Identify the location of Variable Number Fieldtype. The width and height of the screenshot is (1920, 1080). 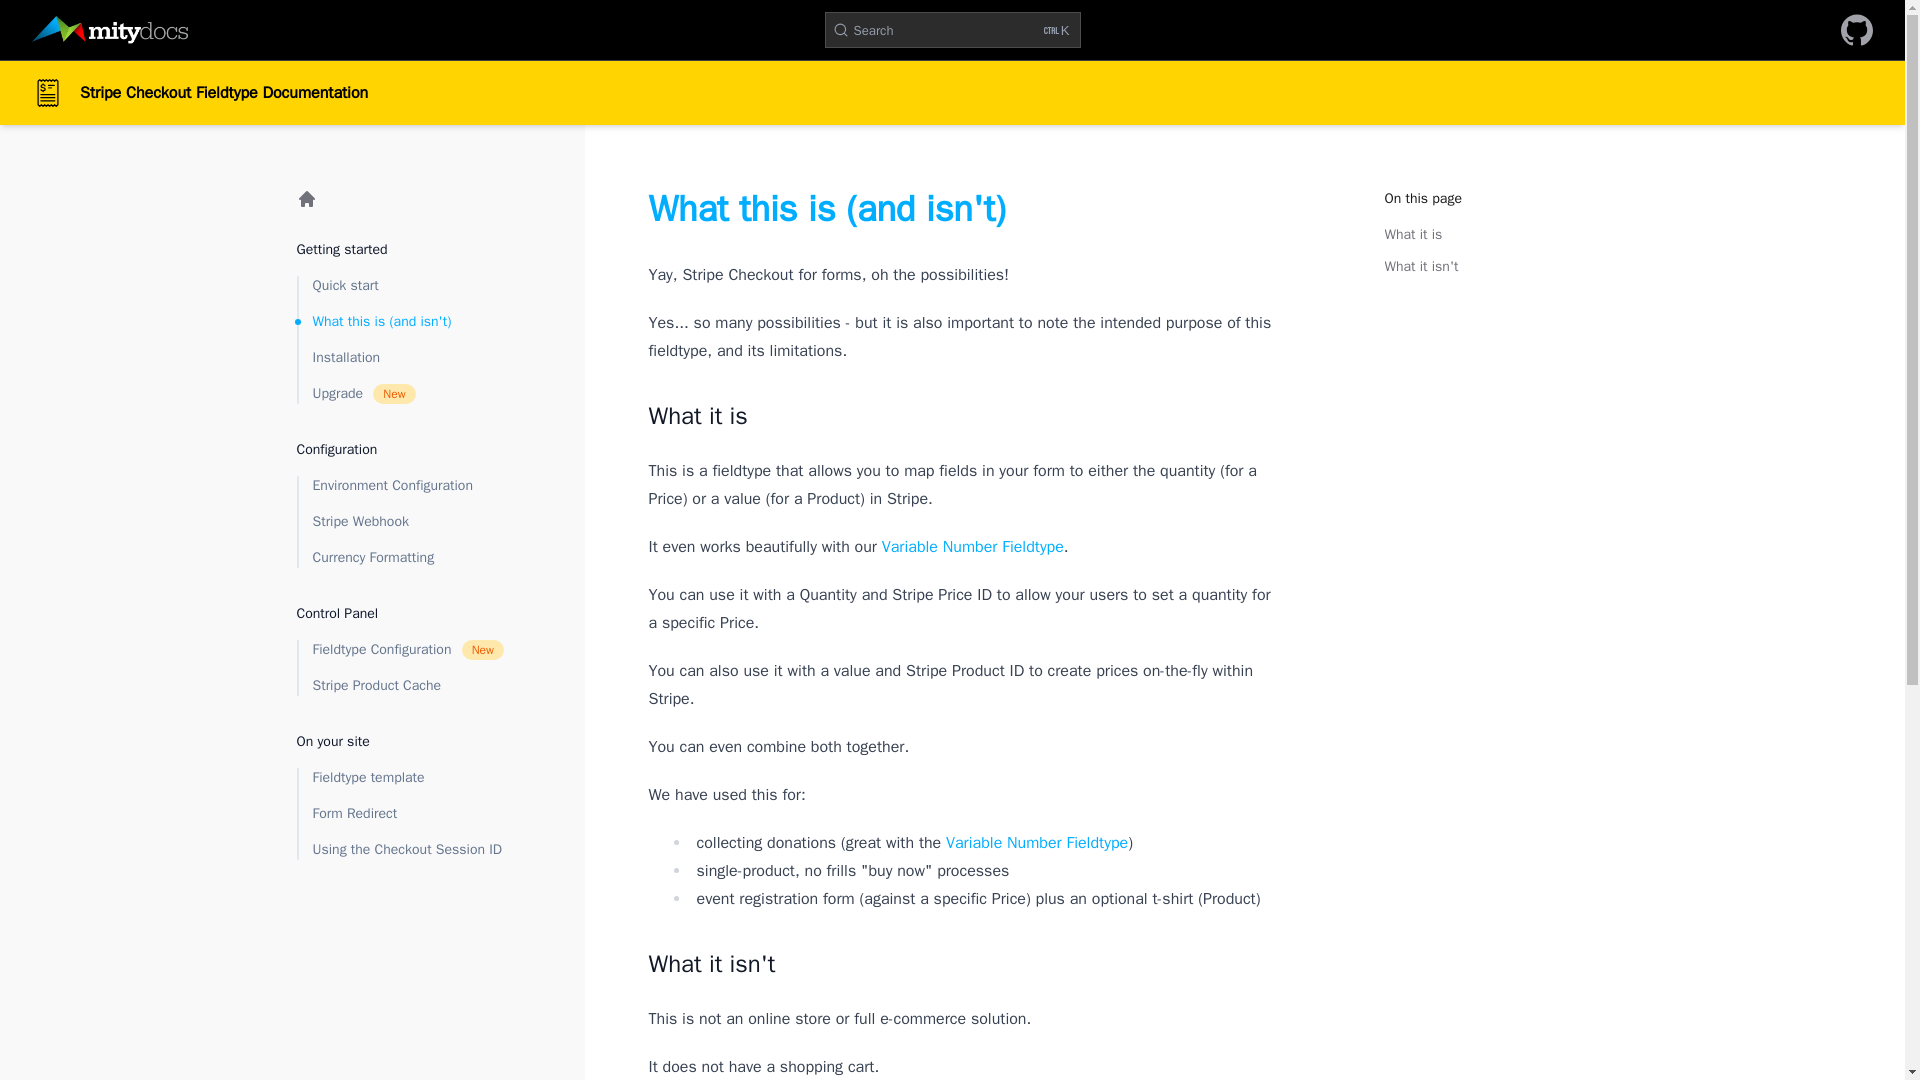
(408, 686).